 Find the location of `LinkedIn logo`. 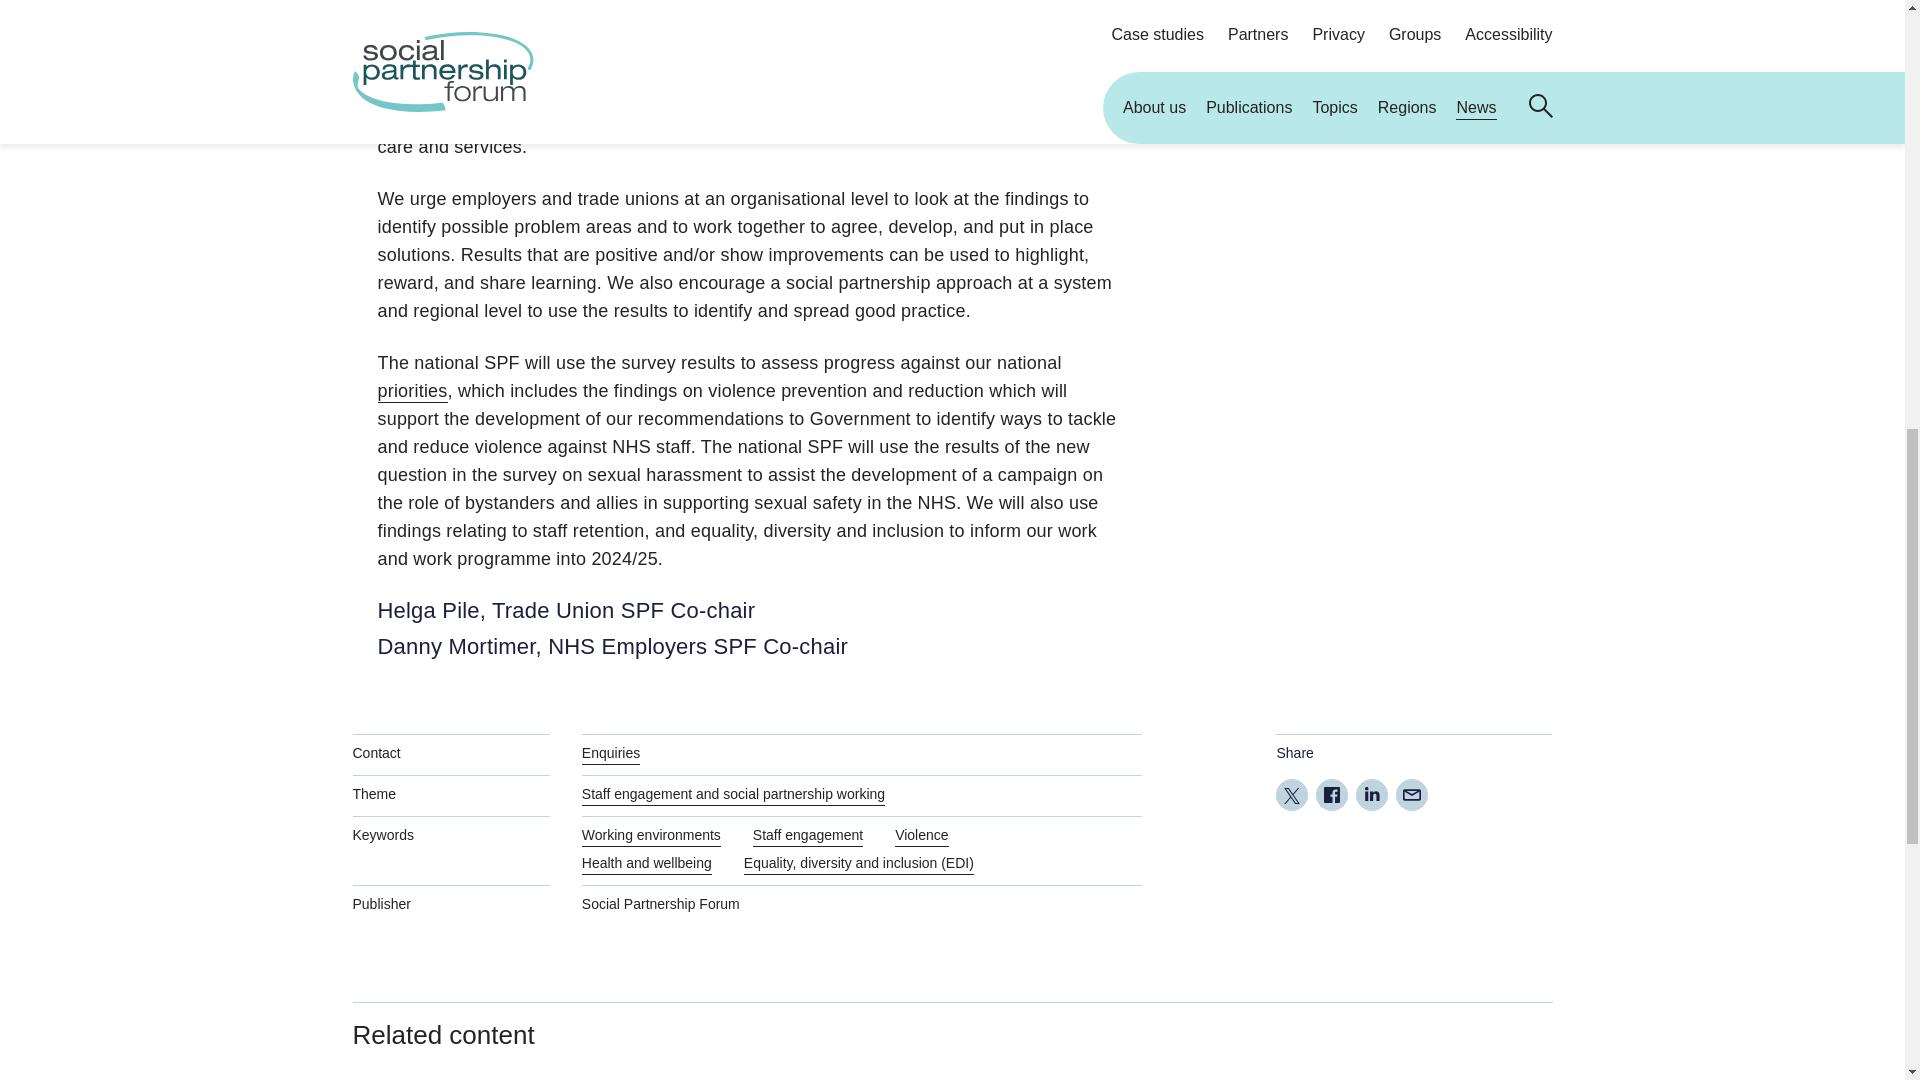

LinkedIn logo is located at coordinates (1372, 793).